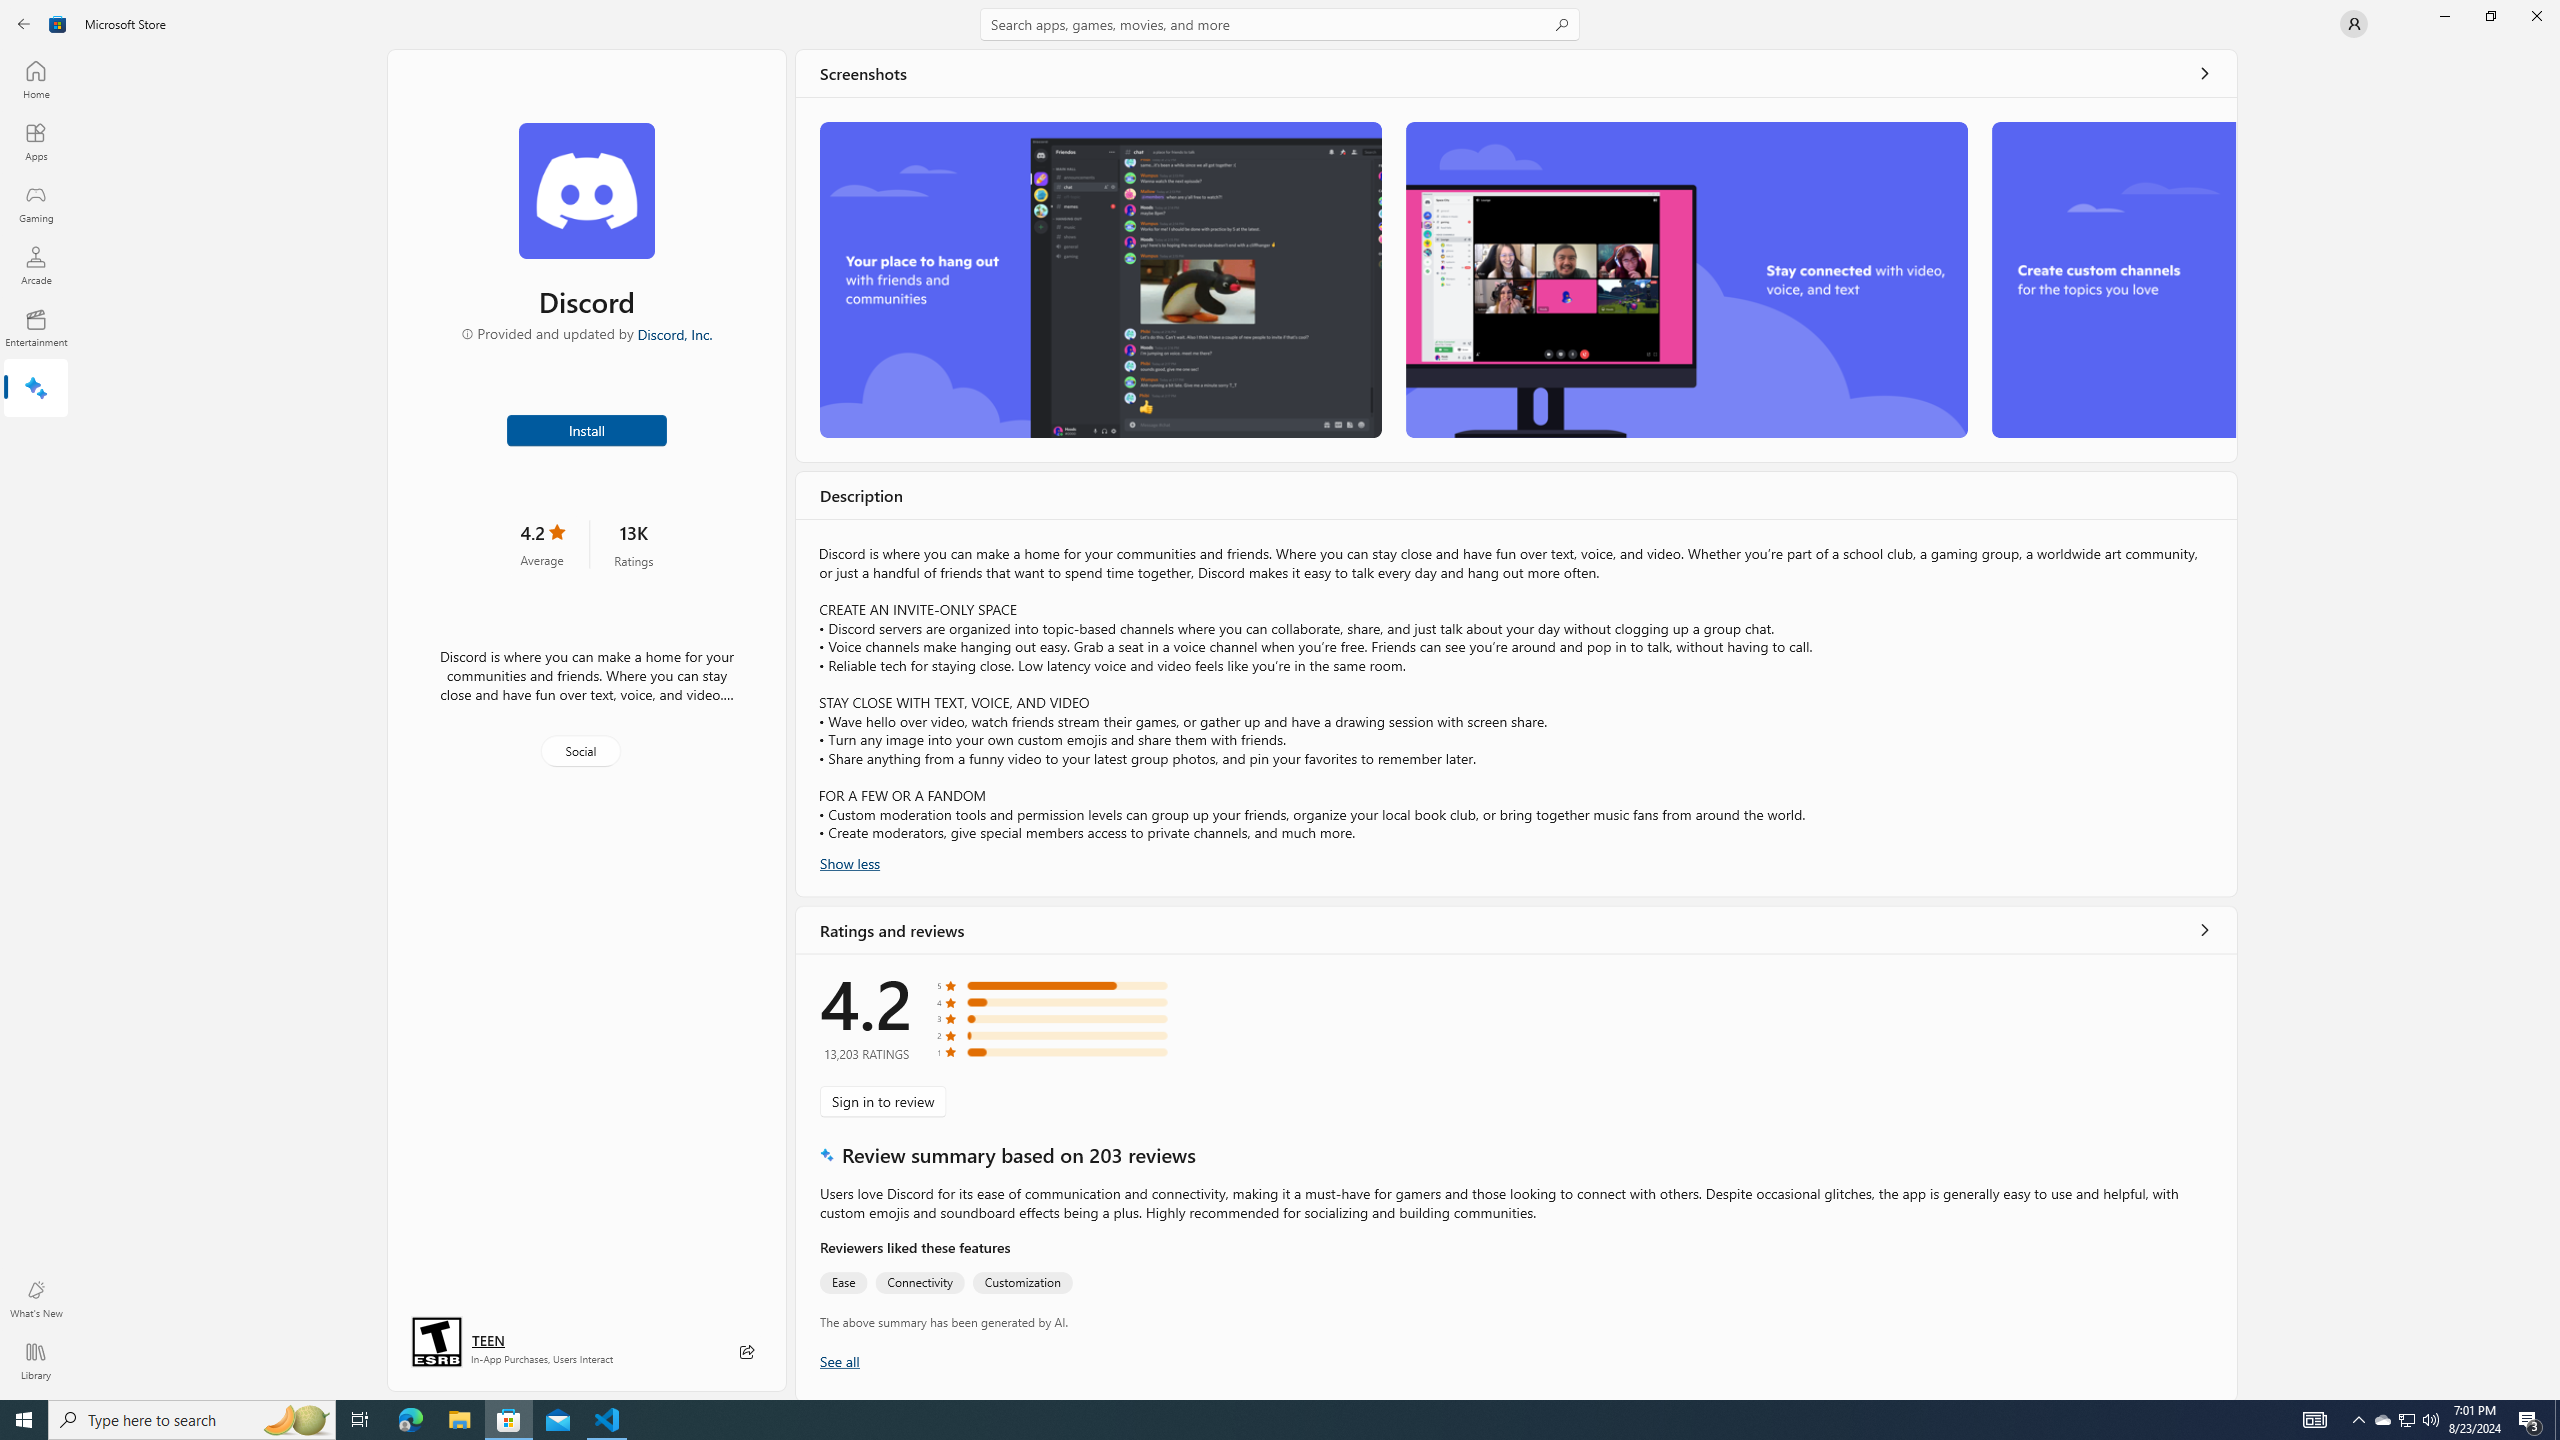 This screenshot has height=1440, width=2560. What do you see at coordinates (1100, 280) in the screenshot?
I see `Screenshot 1` at bounding box center [1100, 280].